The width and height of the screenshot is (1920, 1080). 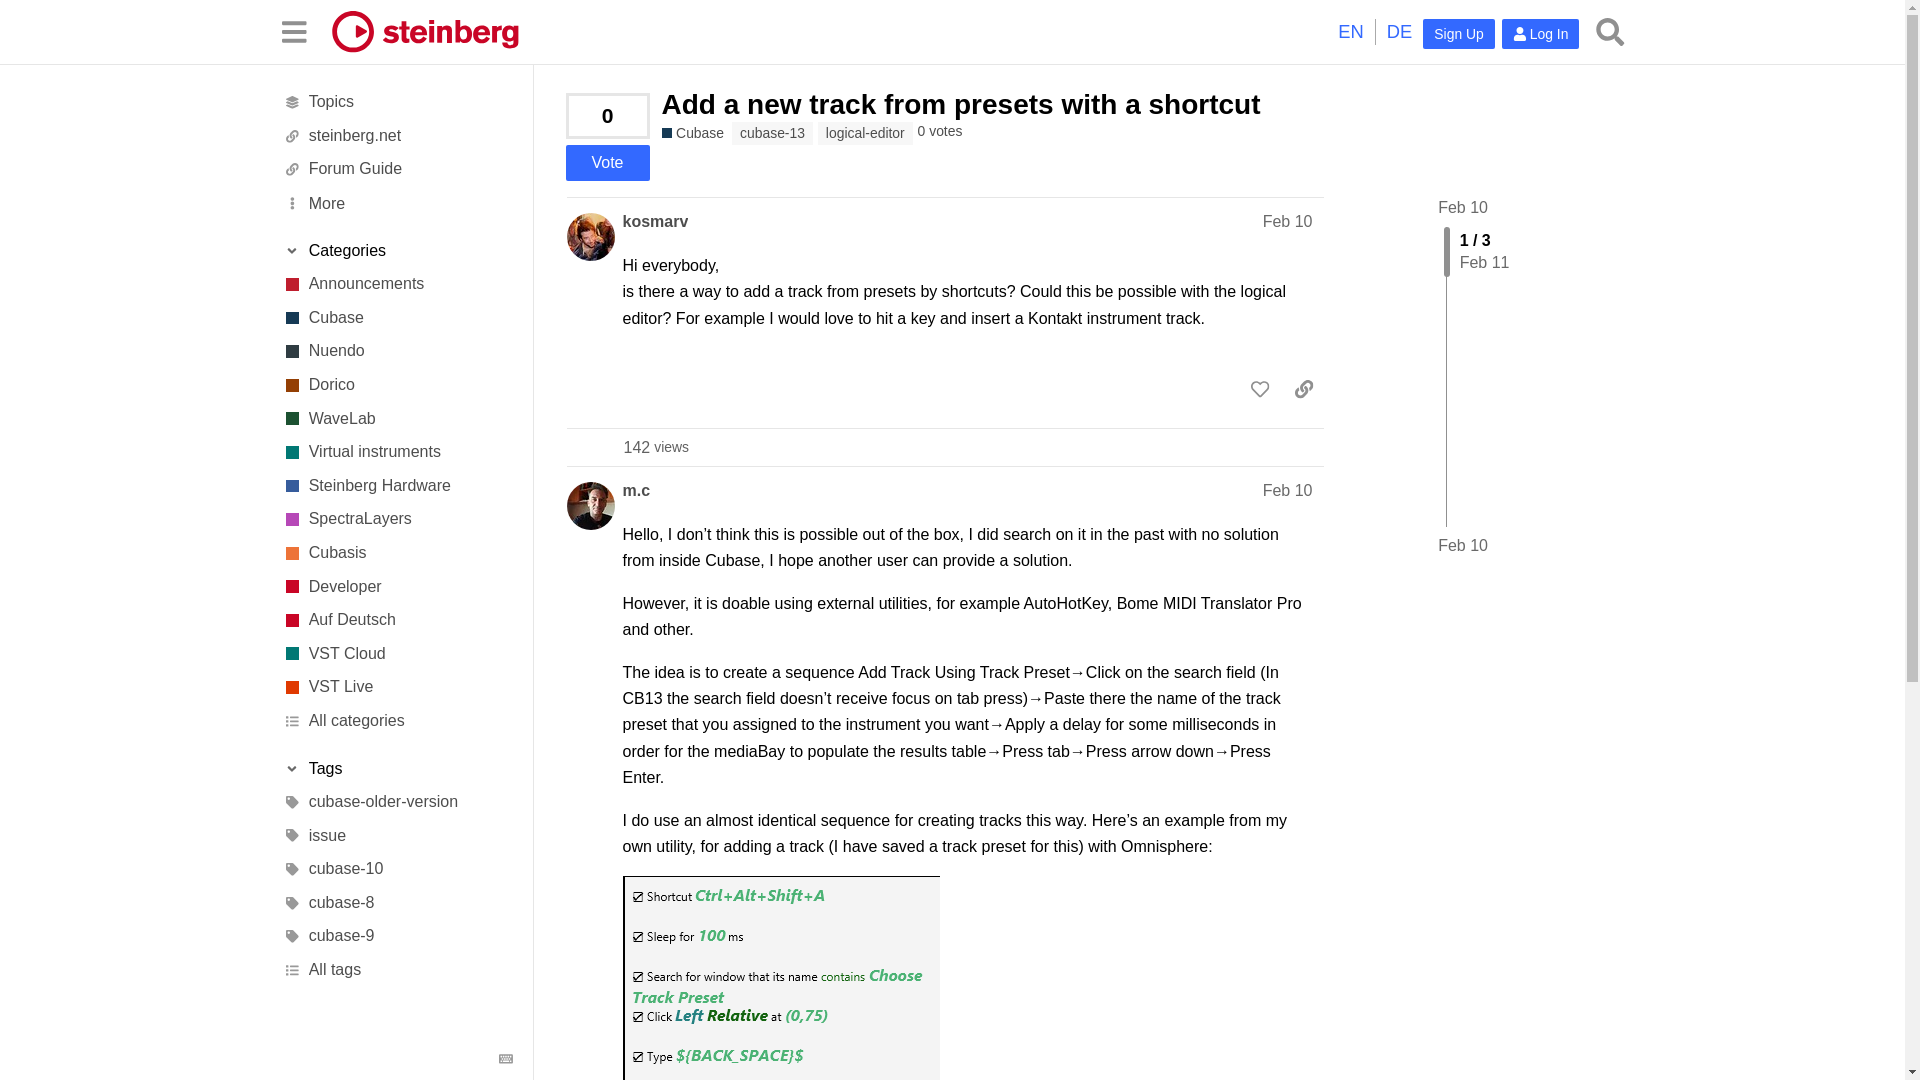 I want to click on Toggle section, so click(x=397, y=250).